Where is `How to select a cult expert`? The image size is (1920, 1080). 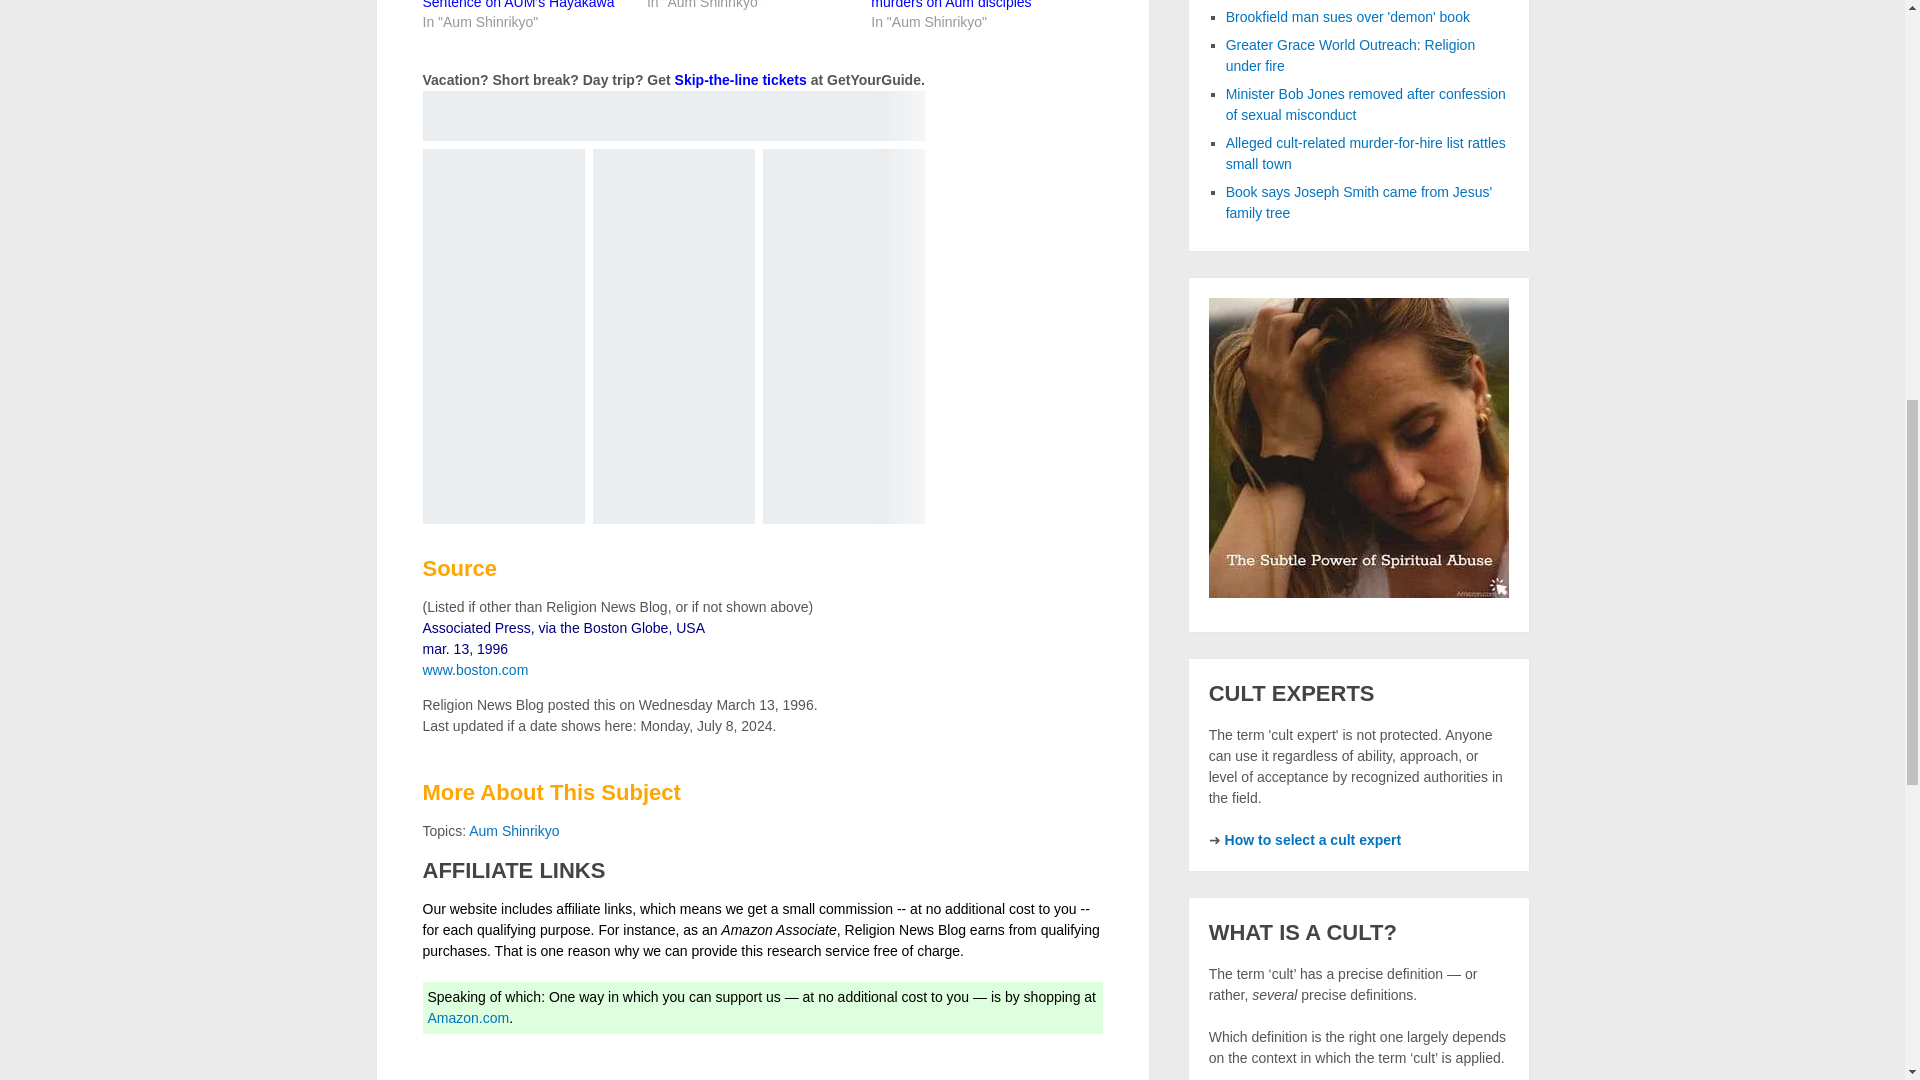
How to select a cult expert is located at coordinates (1312, 839).